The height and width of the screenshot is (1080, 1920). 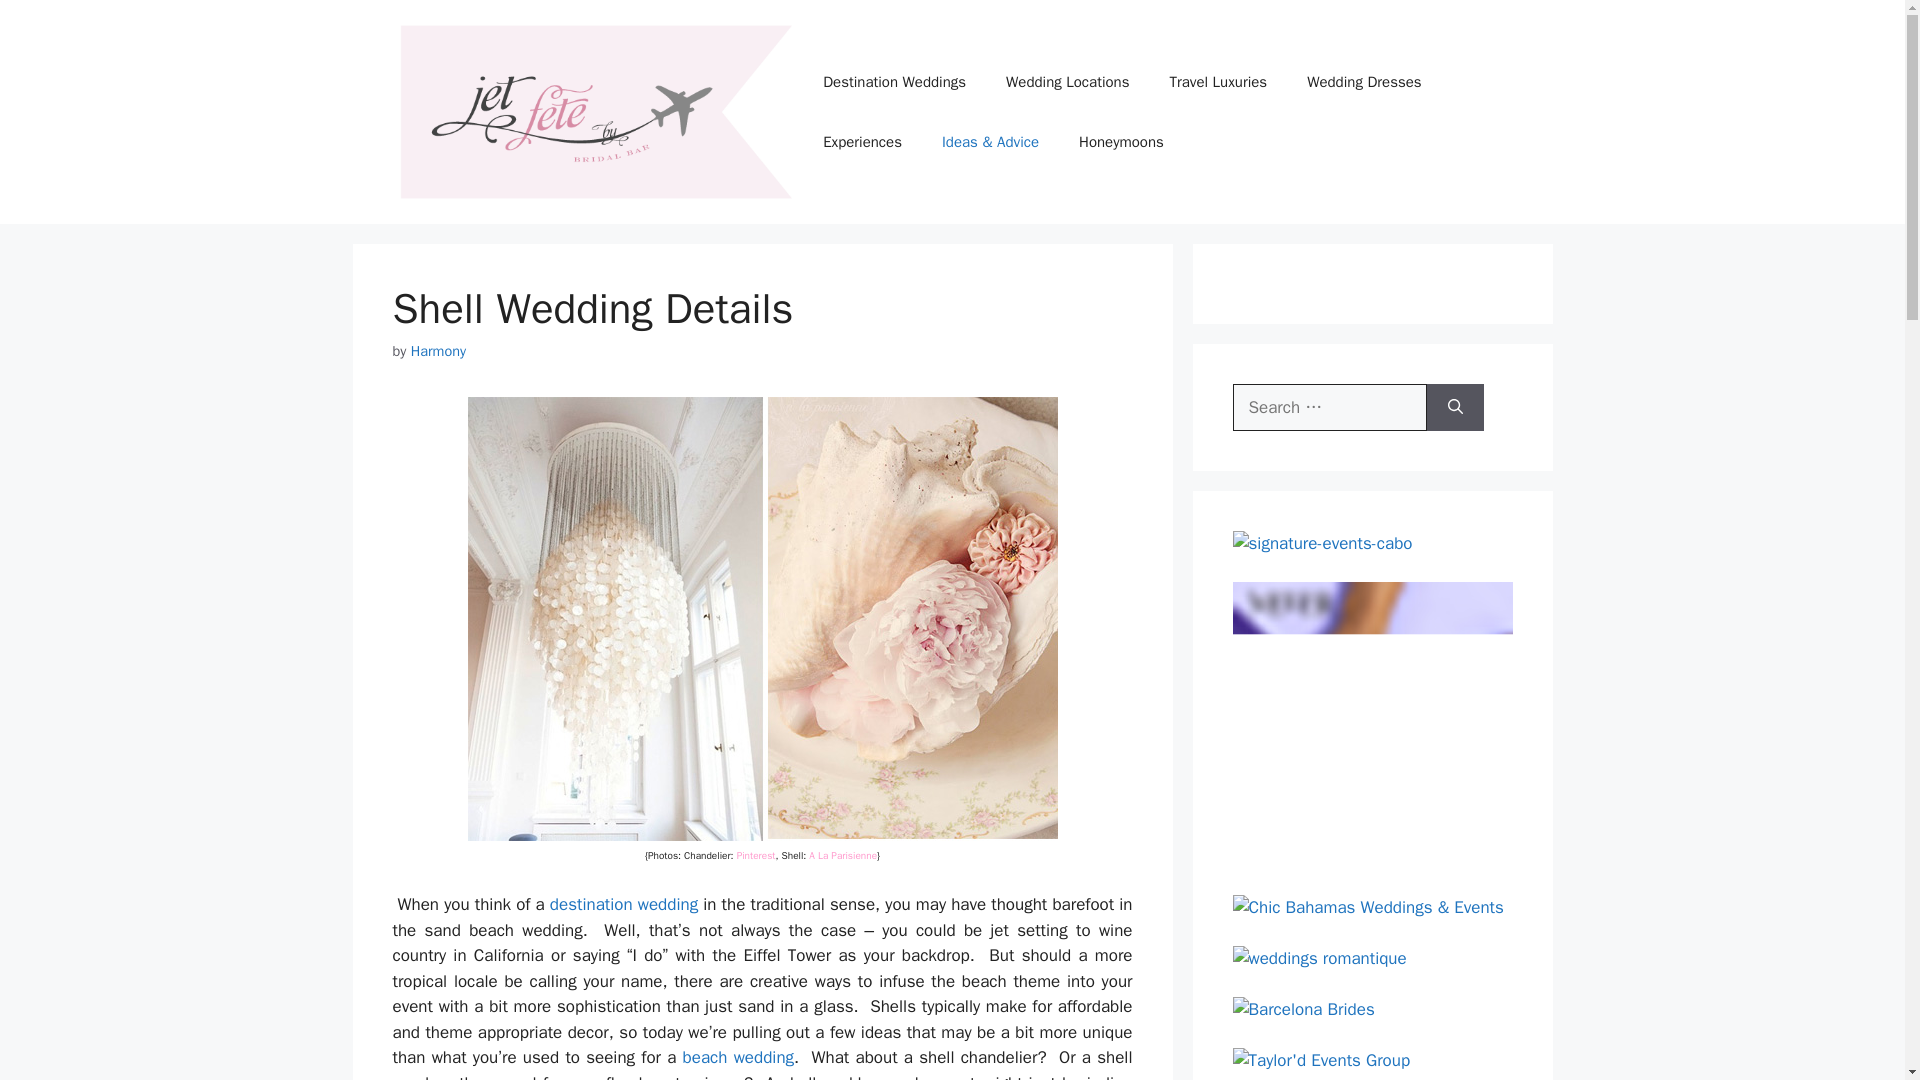 What do you see at coordinates (862, 142) in the screenshot?
I see `Experiences` at bounding box center [862, 142].